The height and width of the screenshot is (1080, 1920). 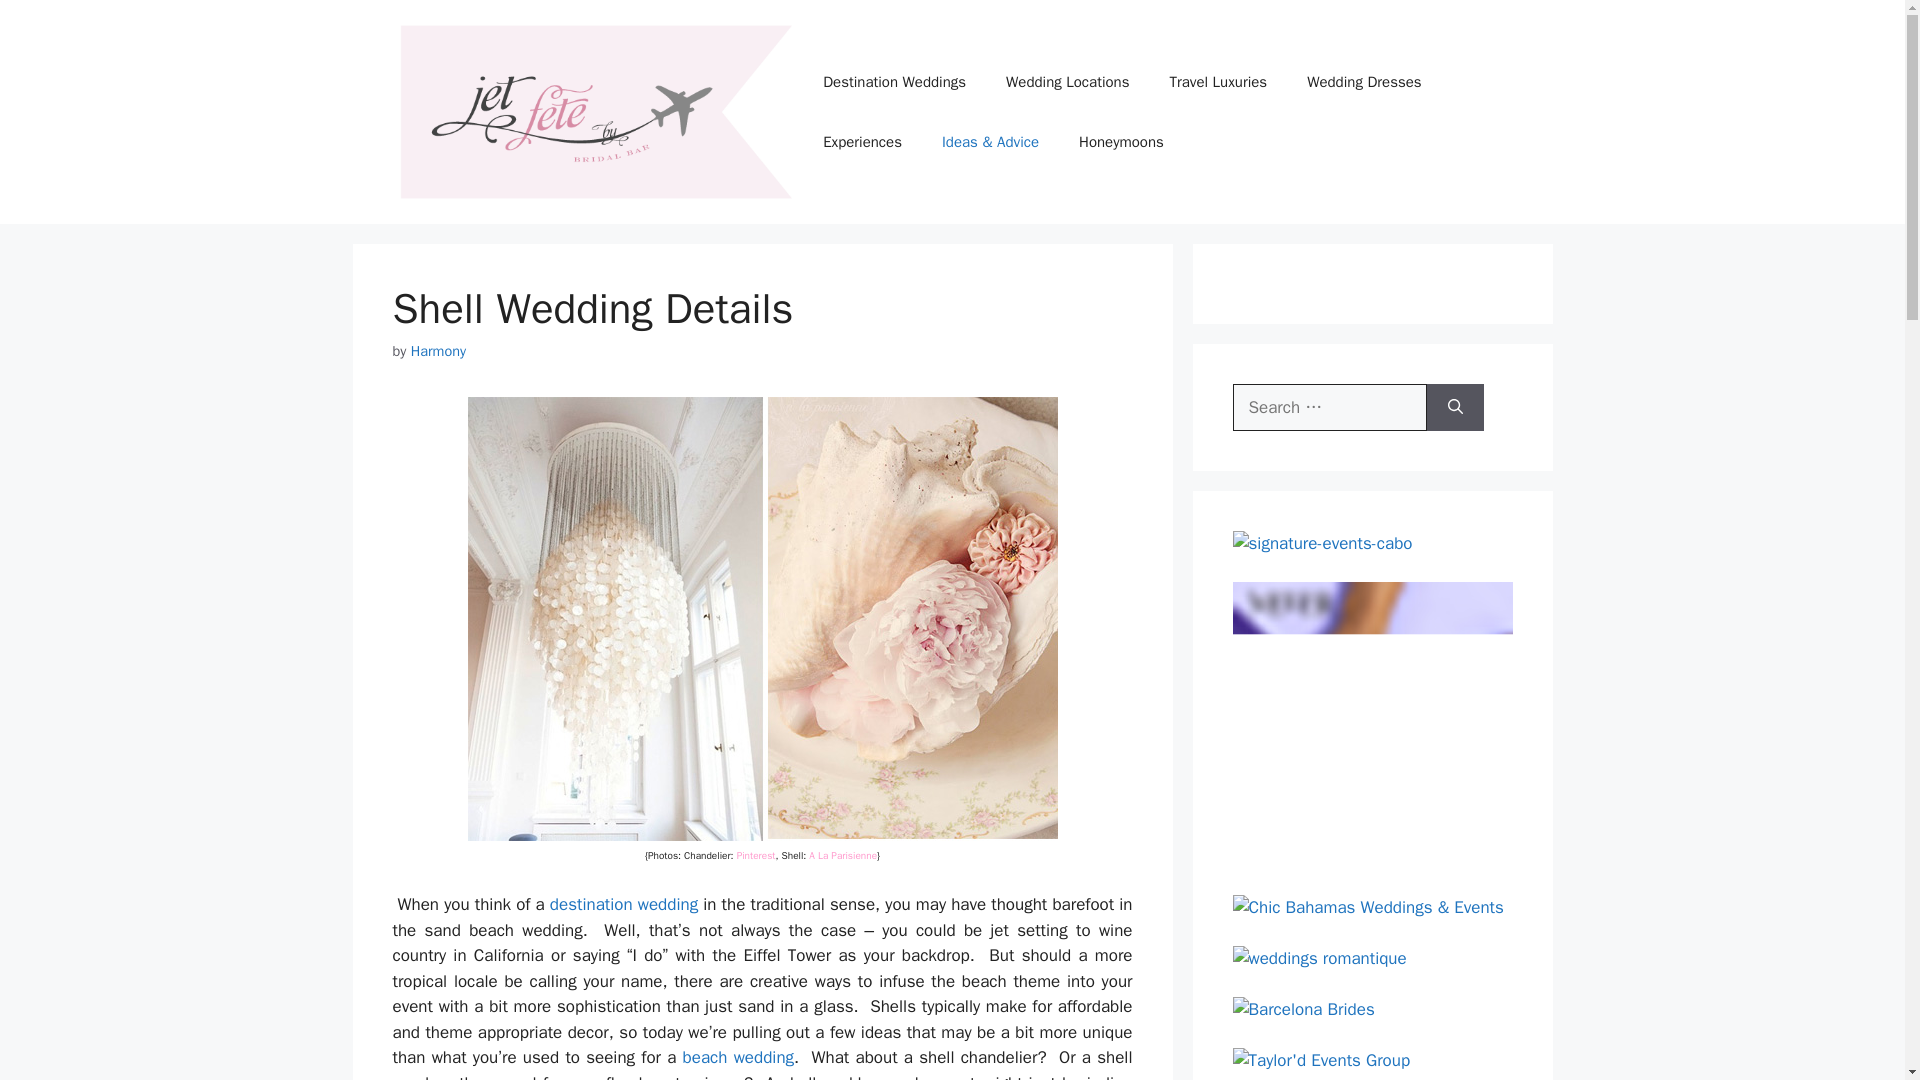 What do you see at coordinates (862, 142) in the screenshot?
I see `Experiences` at bounding box center [862, 142].